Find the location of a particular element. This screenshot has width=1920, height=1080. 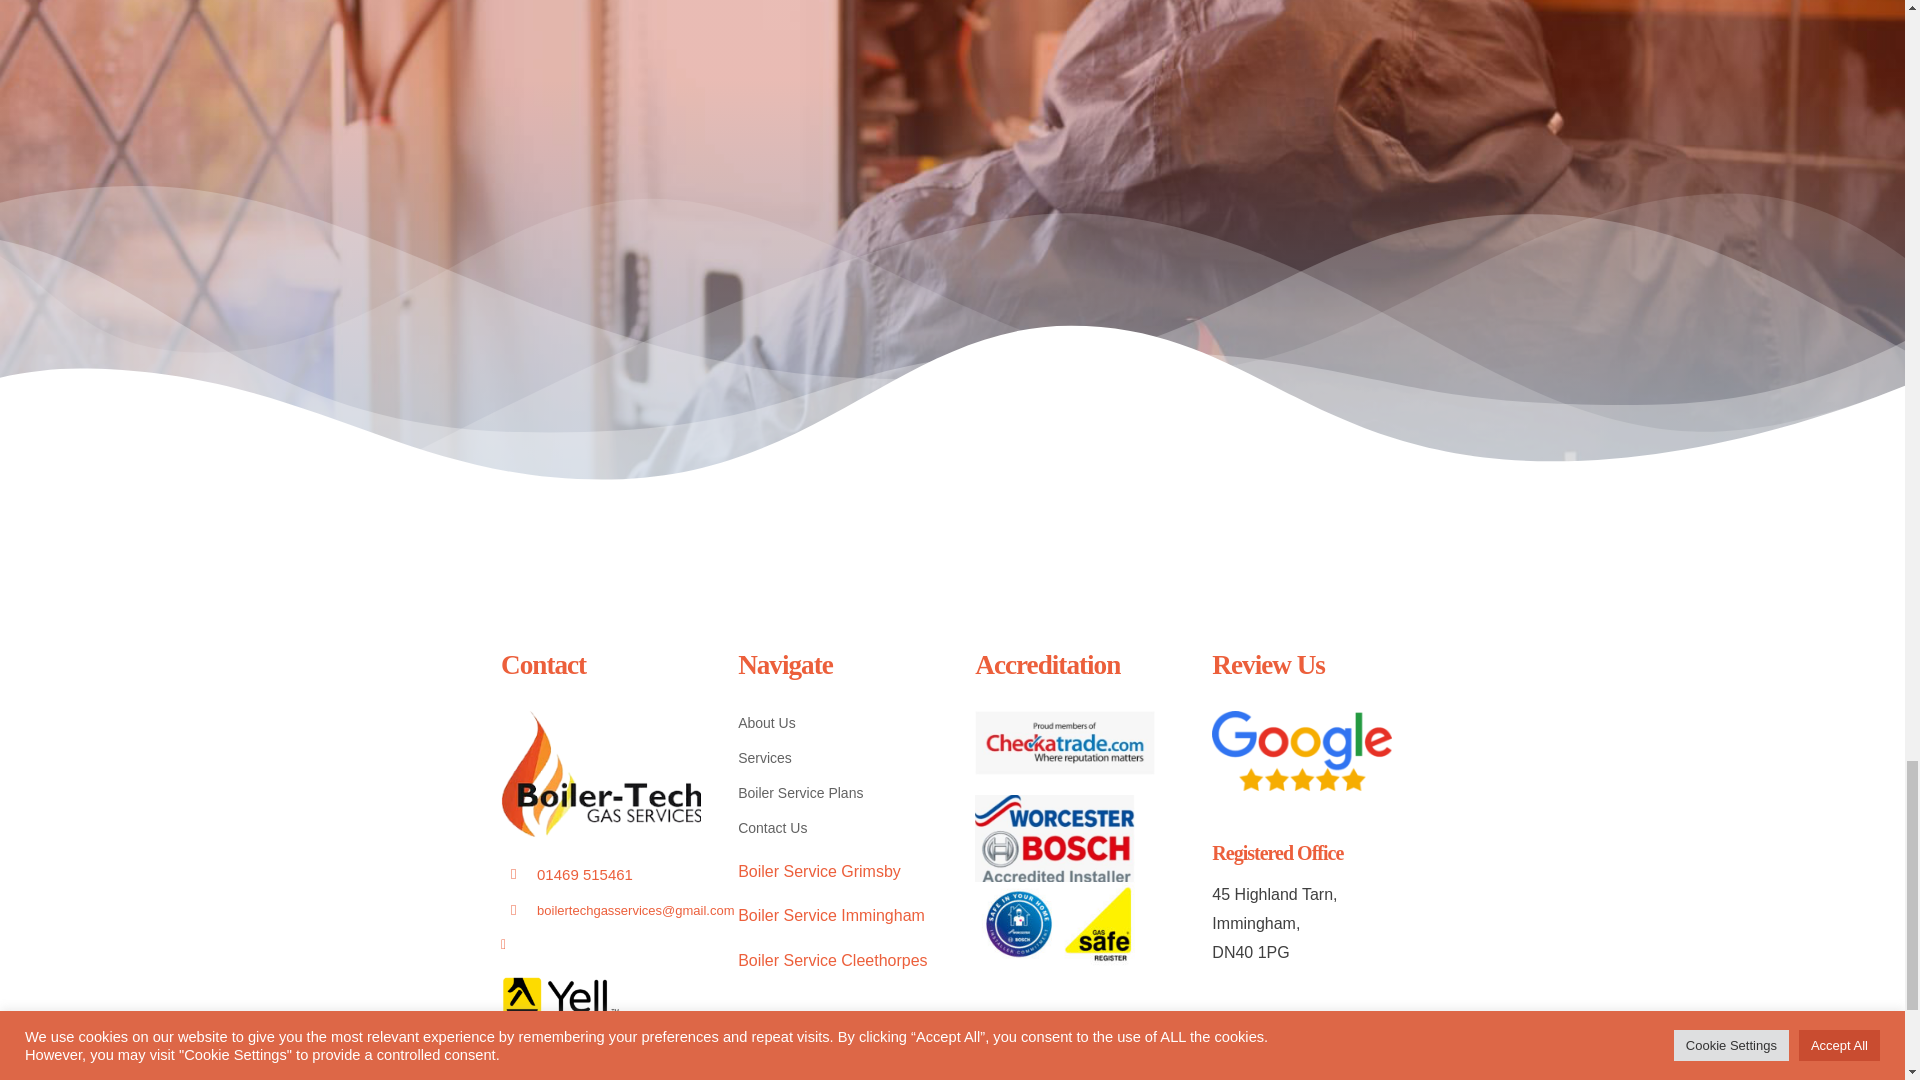

Services is located at coordinates (833, 758).